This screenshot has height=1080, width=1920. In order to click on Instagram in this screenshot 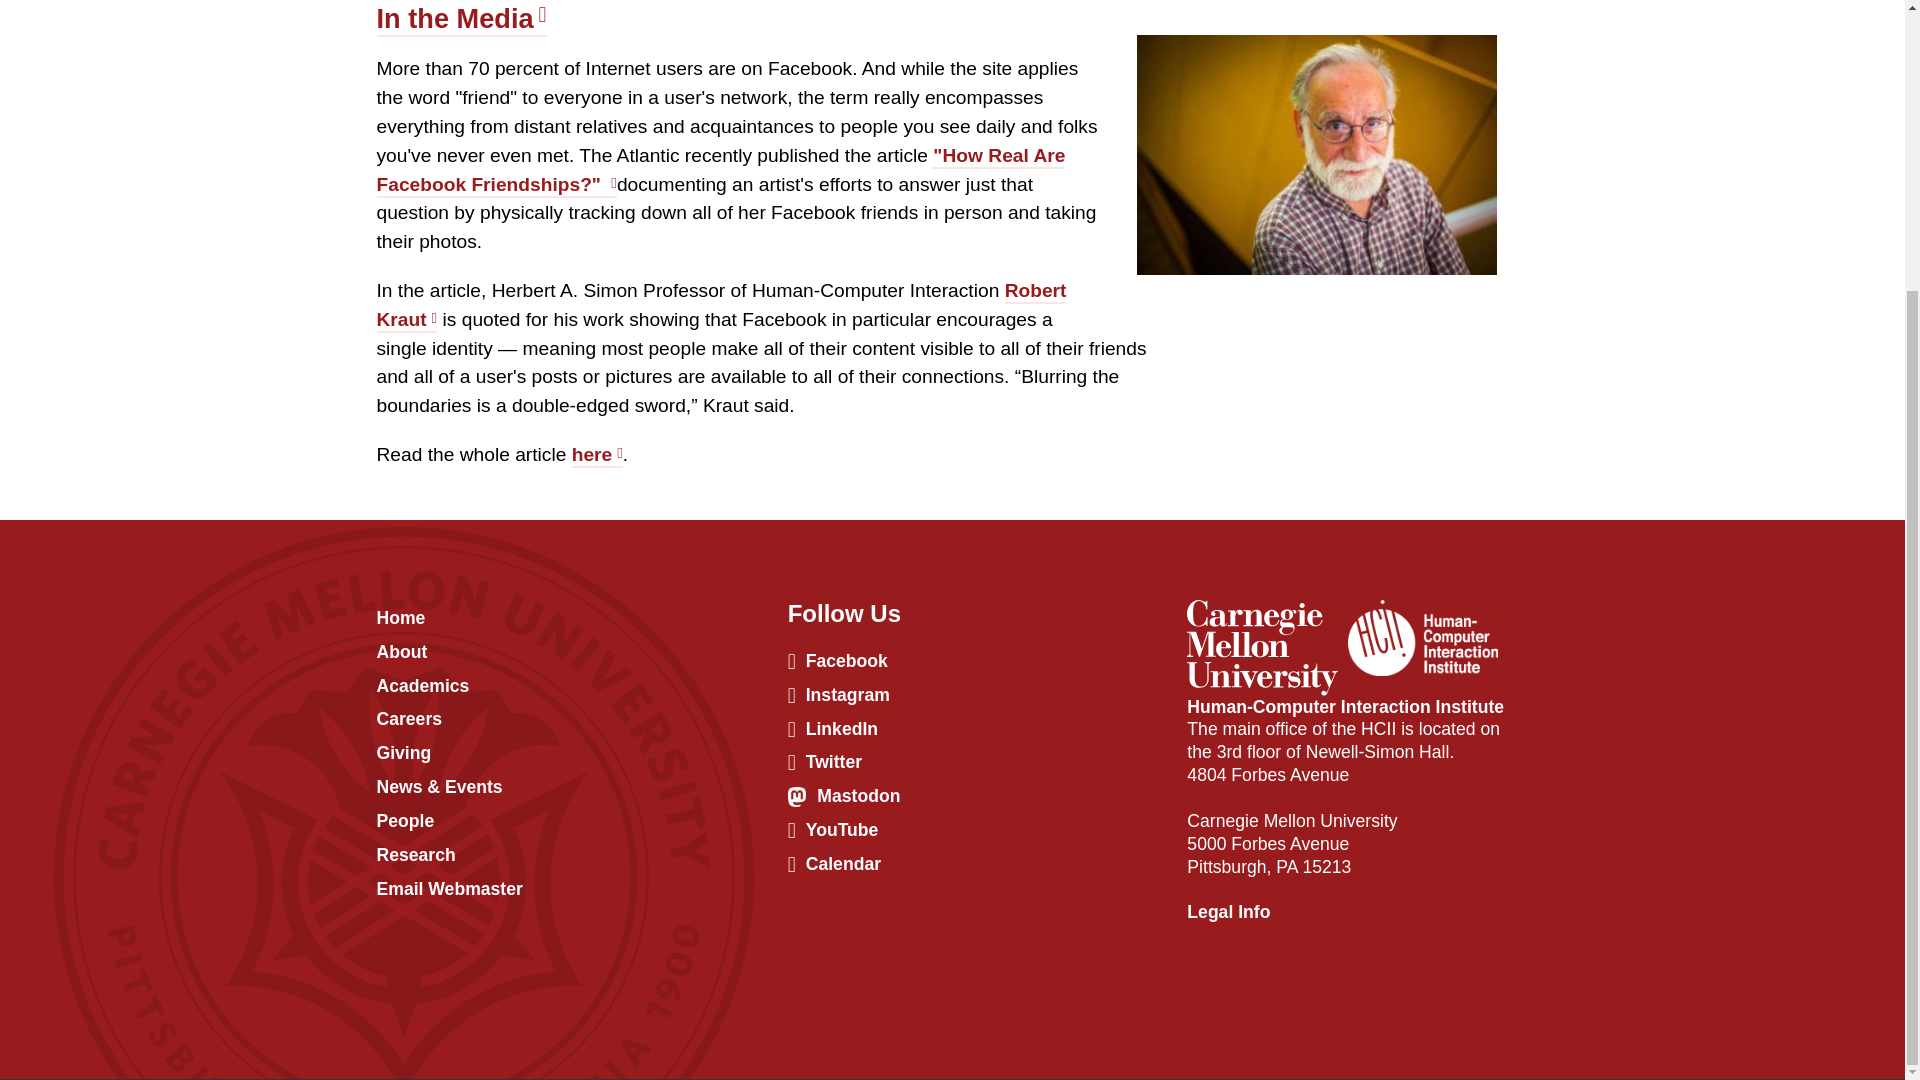, I will do `click(838, 696)`.